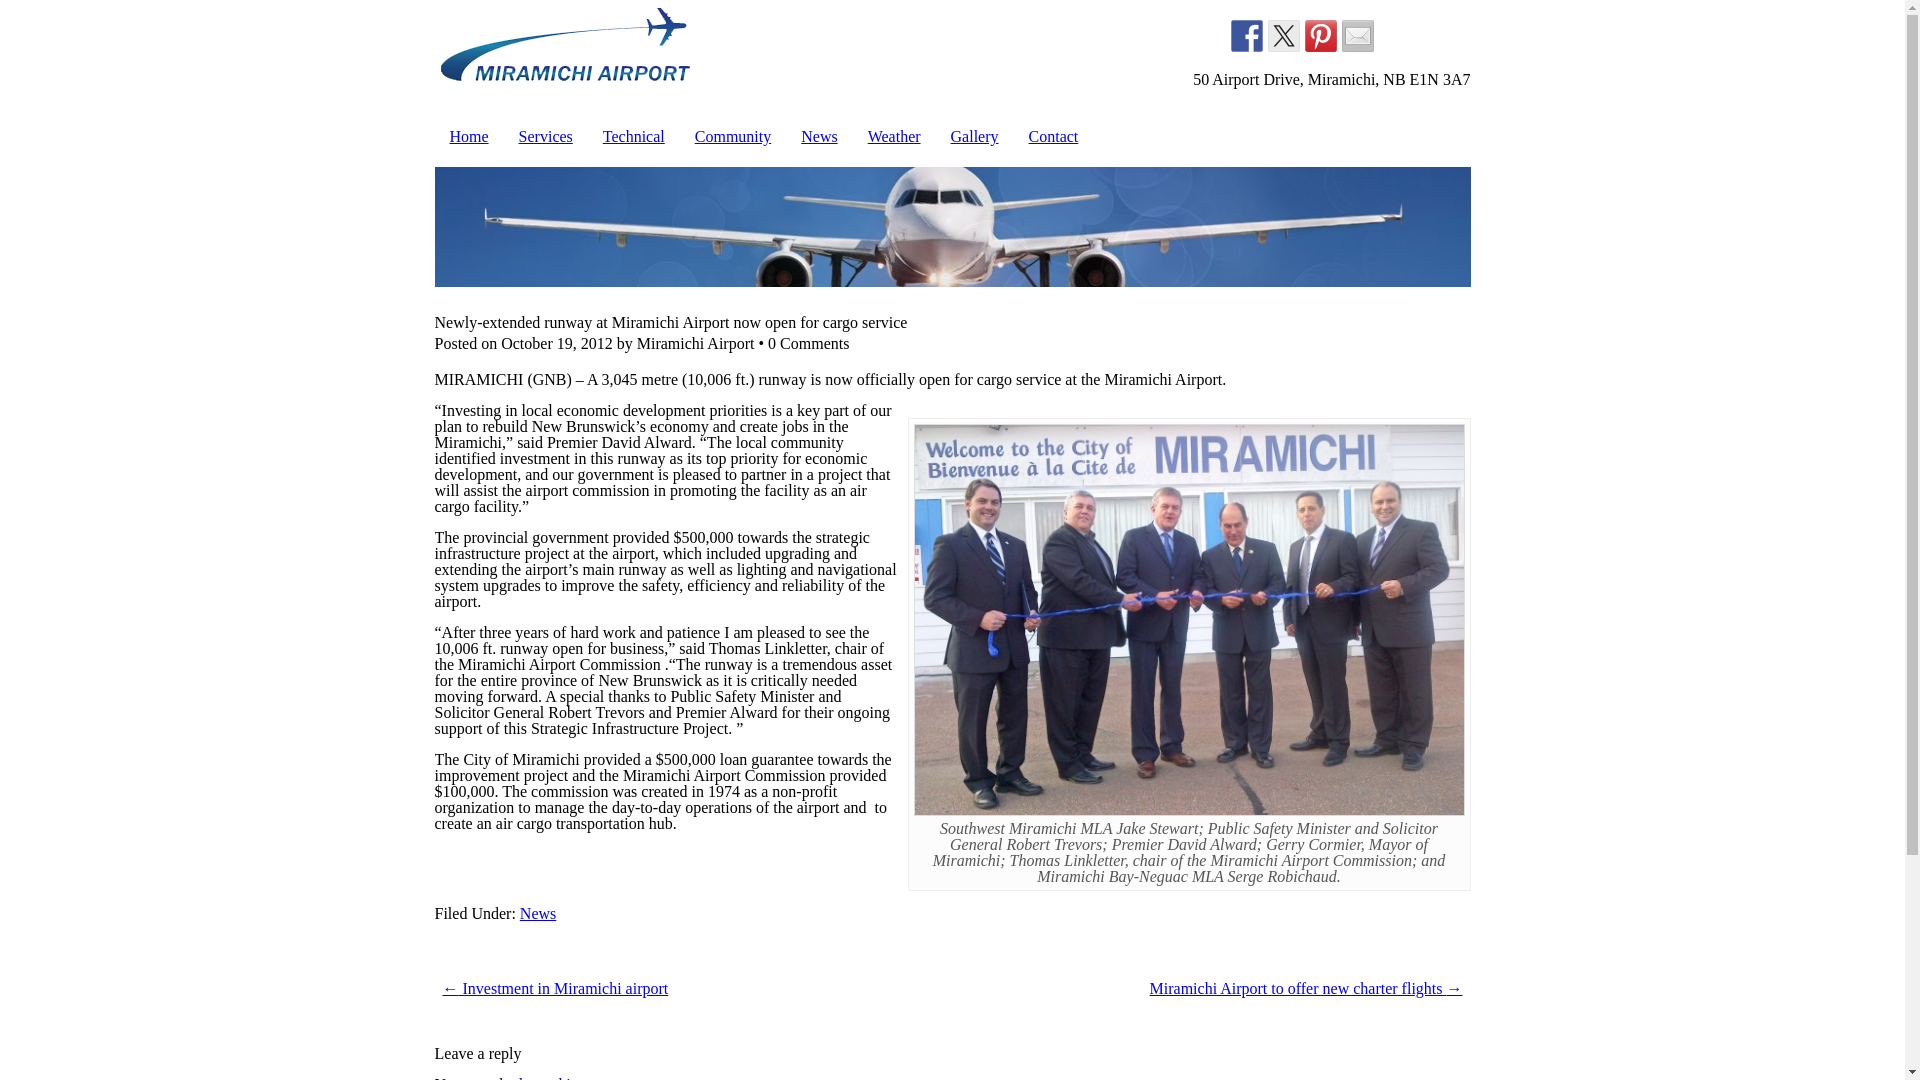 This screenshot has height=1080, width=1920. Describe the element at coordinates (894, 136) in the screenshot. I see `Weather` at that location.